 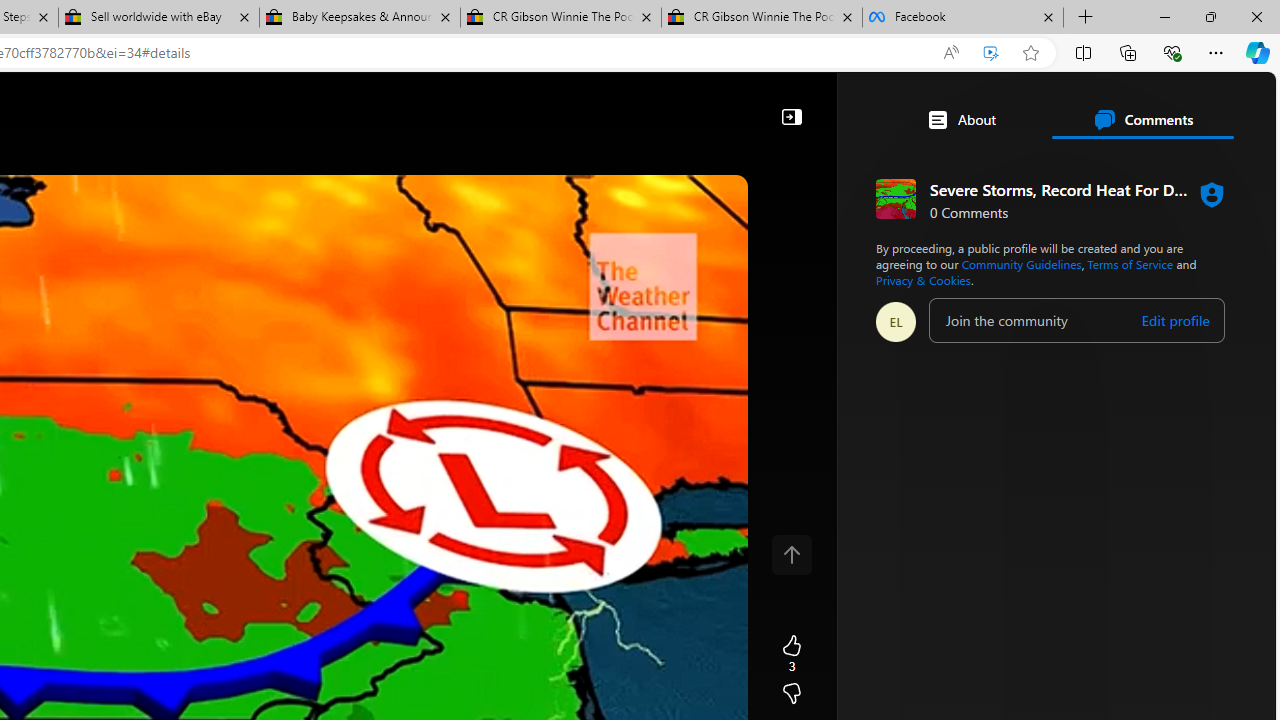 I want to click on Privacy & Cookies, so click(x=923, y=280).